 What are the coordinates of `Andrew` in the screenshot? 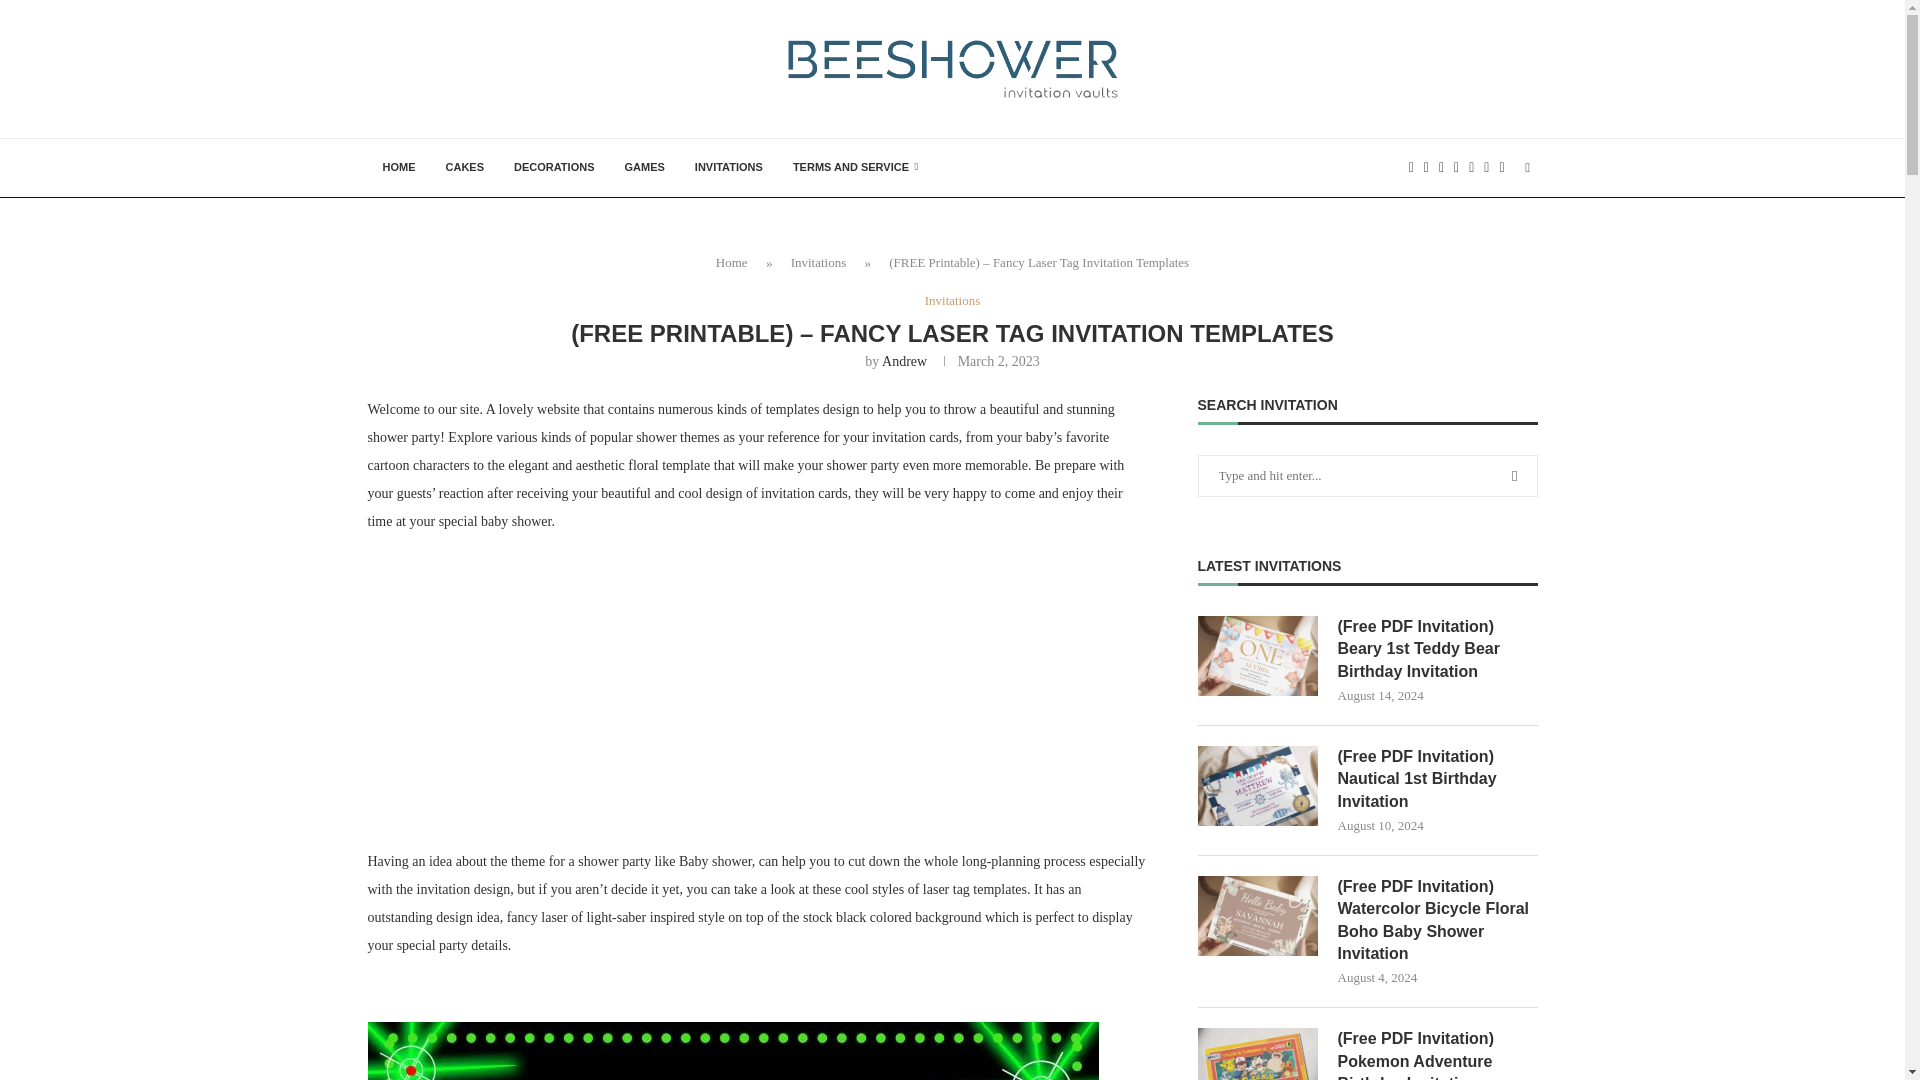 It's located at (904, 362).